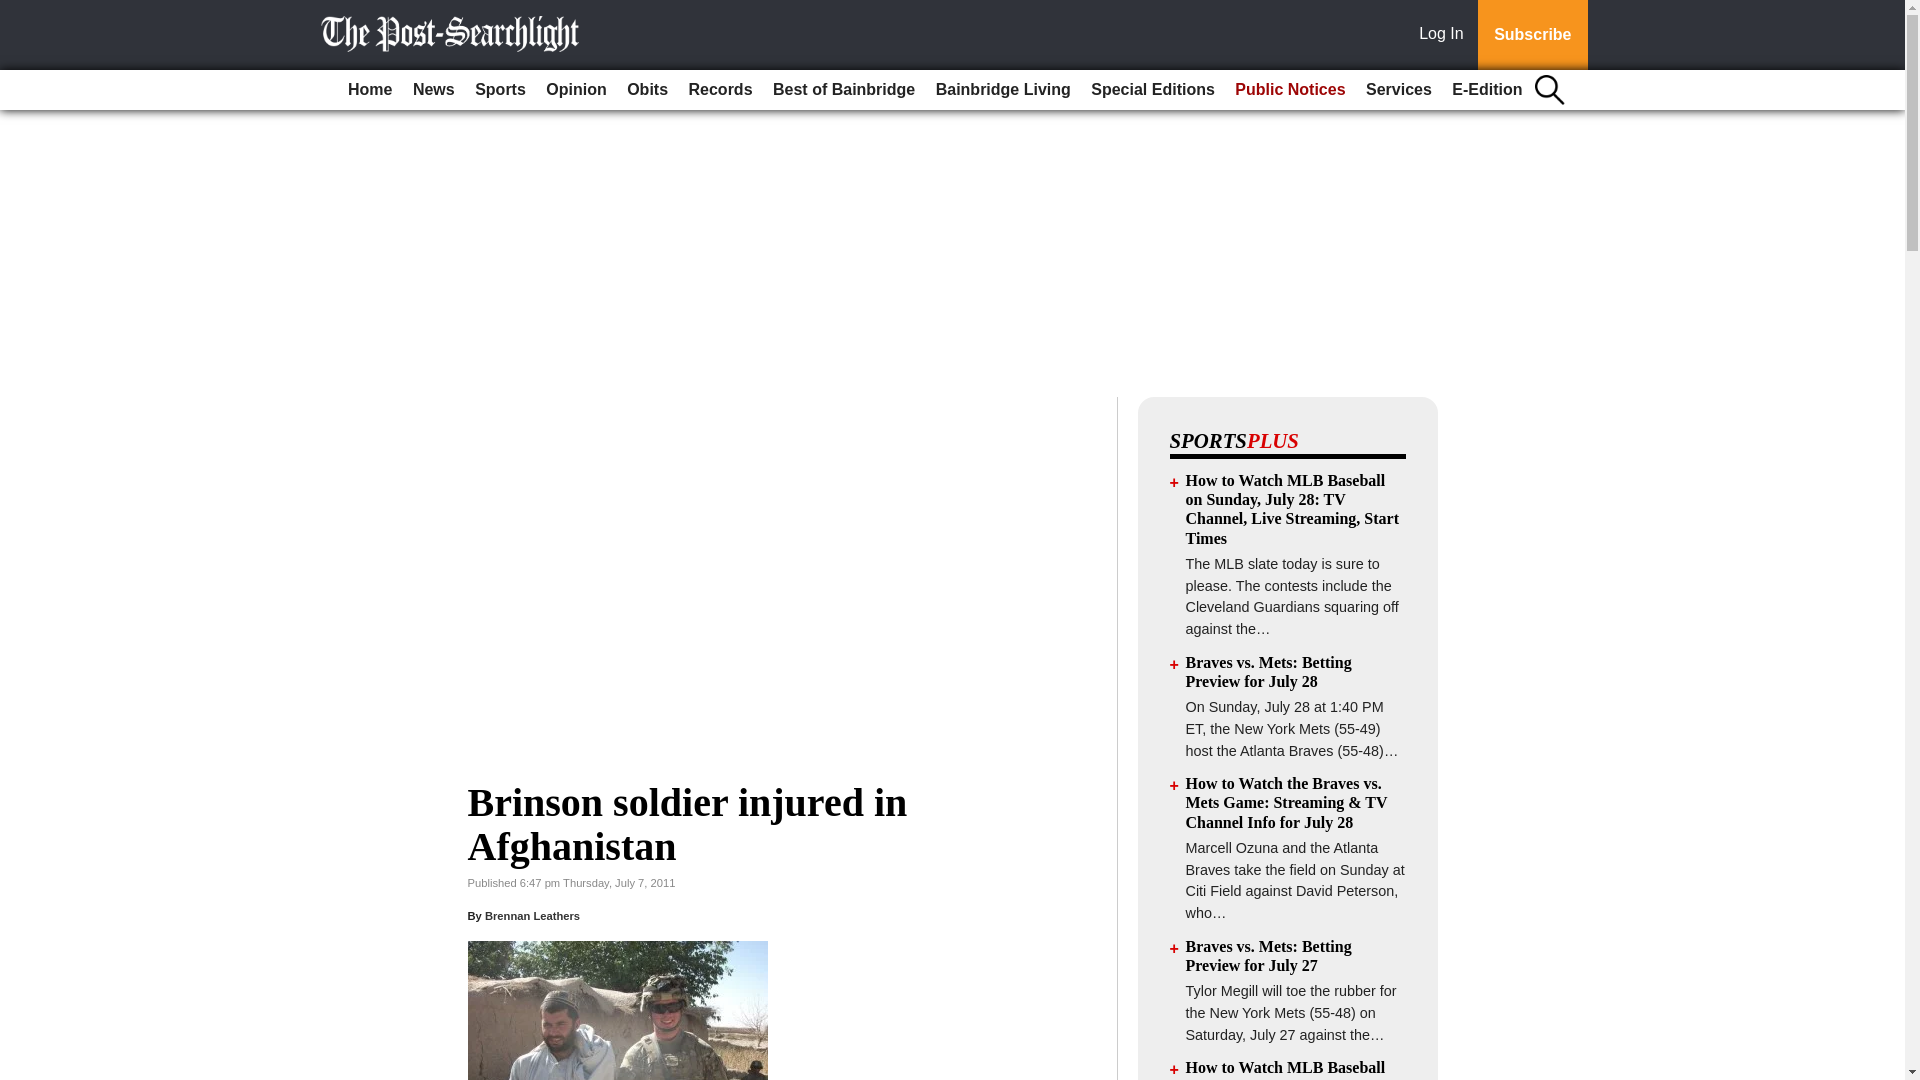 The image size is (1920, 1080). I want to click on Public Notices, so click(1290, 90).